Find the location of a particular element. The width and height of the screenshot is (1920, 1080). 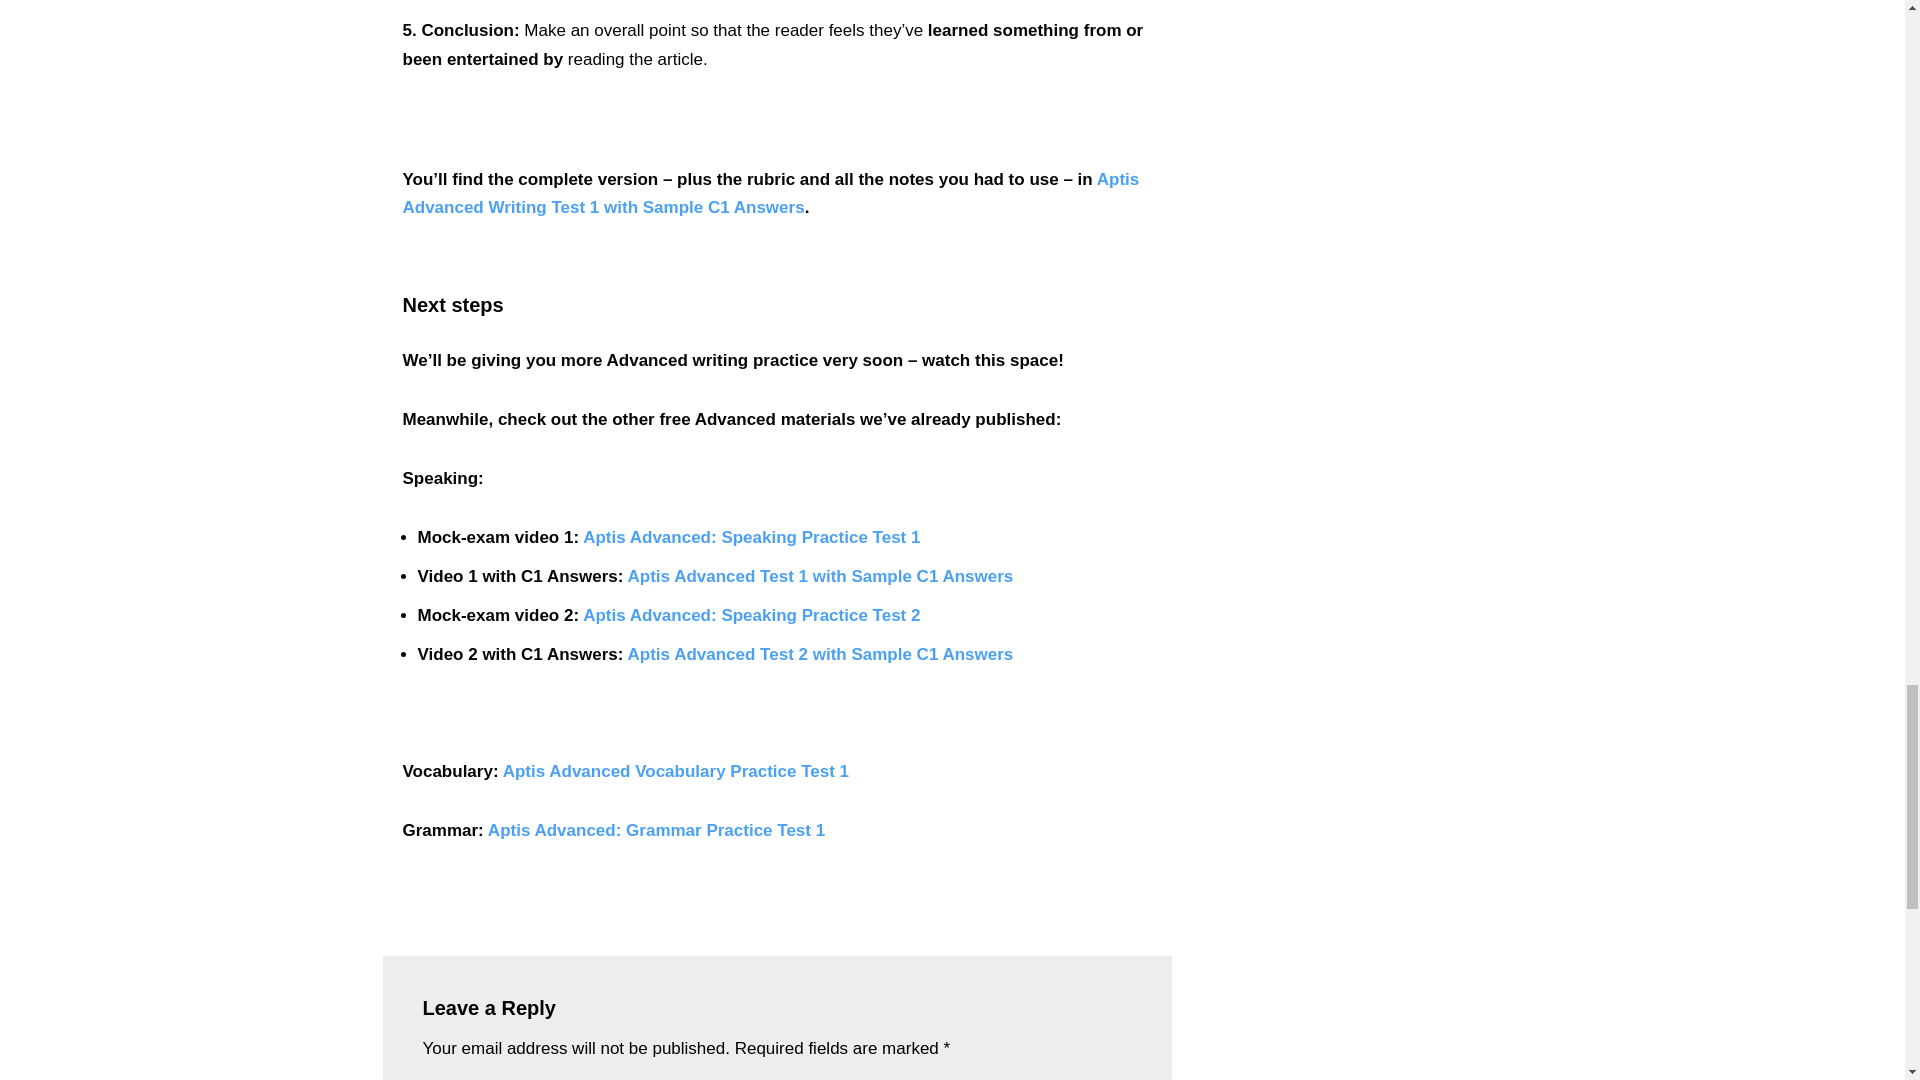

Aptis Advanced: Speaking Practice Test 2 is located at coordinates (751, 615).